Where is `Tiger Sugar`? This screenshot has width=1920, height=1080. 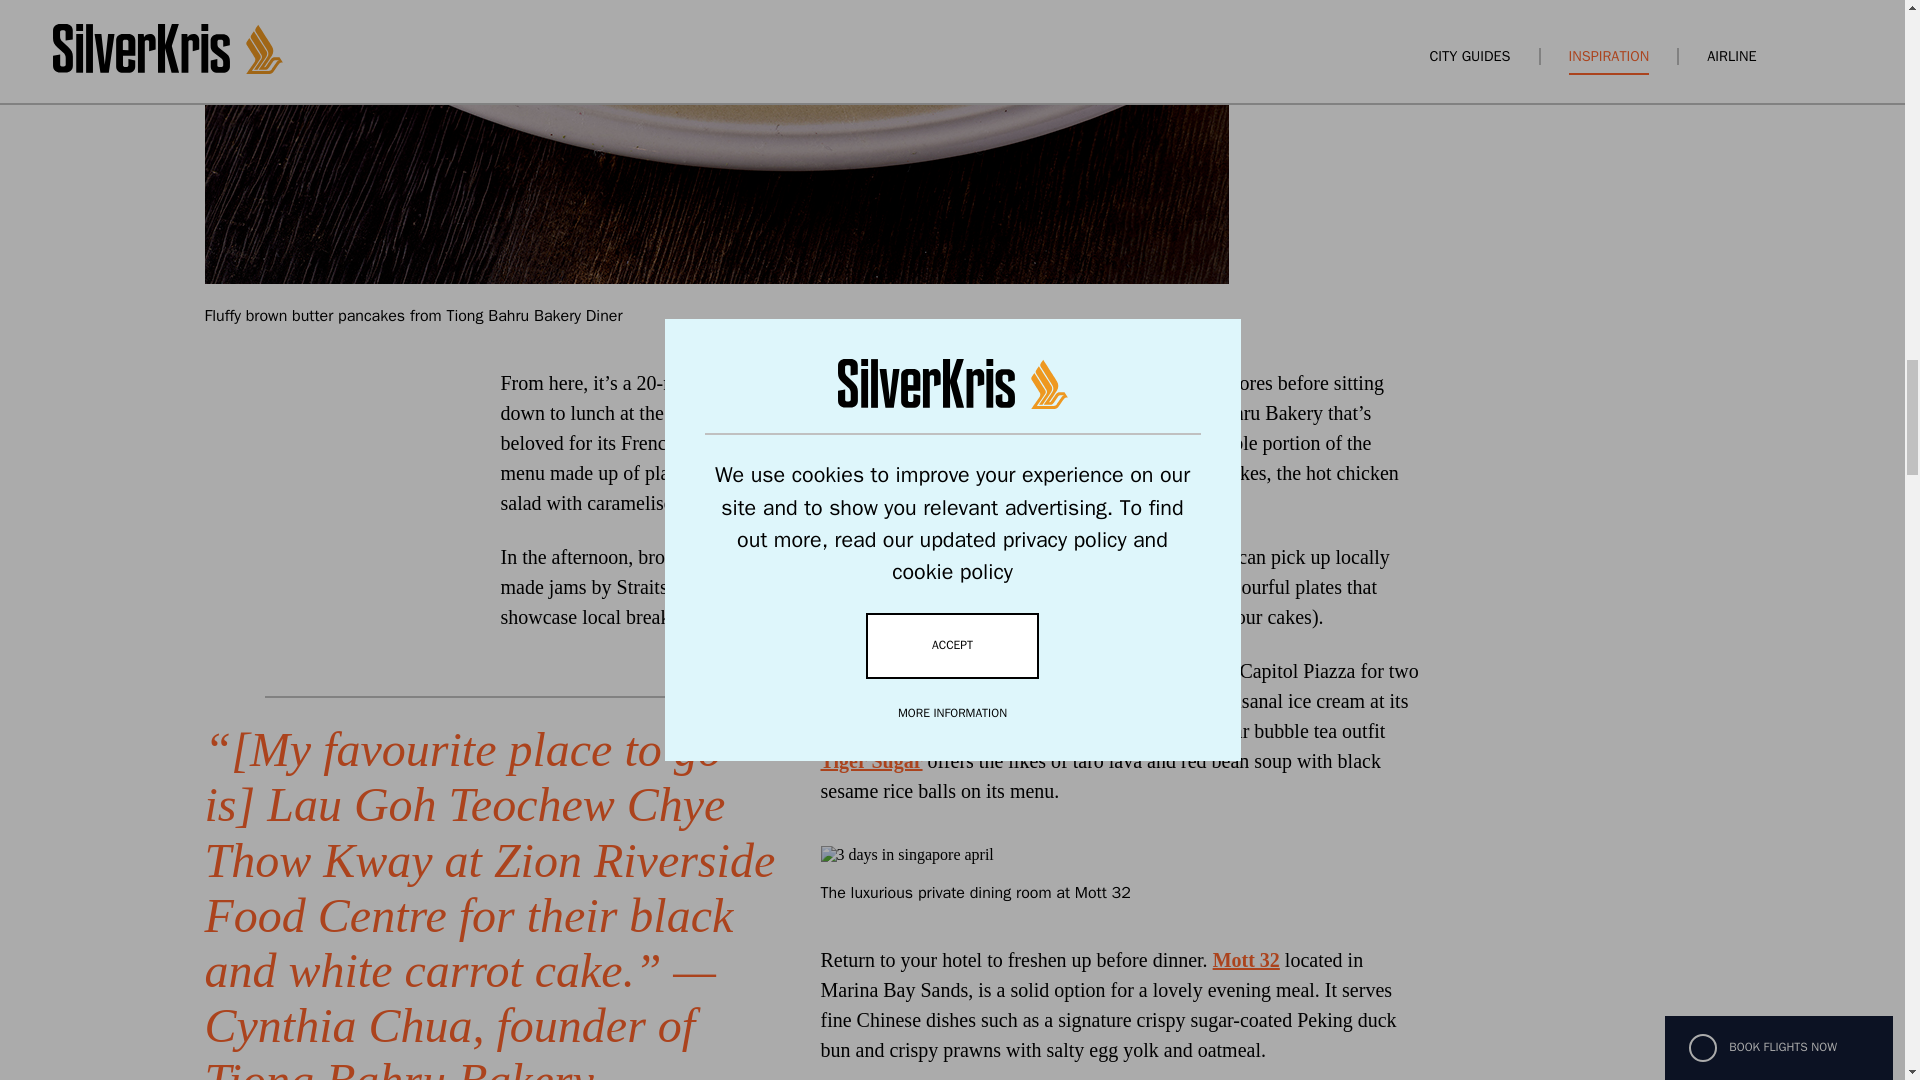
Tiger Sugar is located at coordinates (870, 760).